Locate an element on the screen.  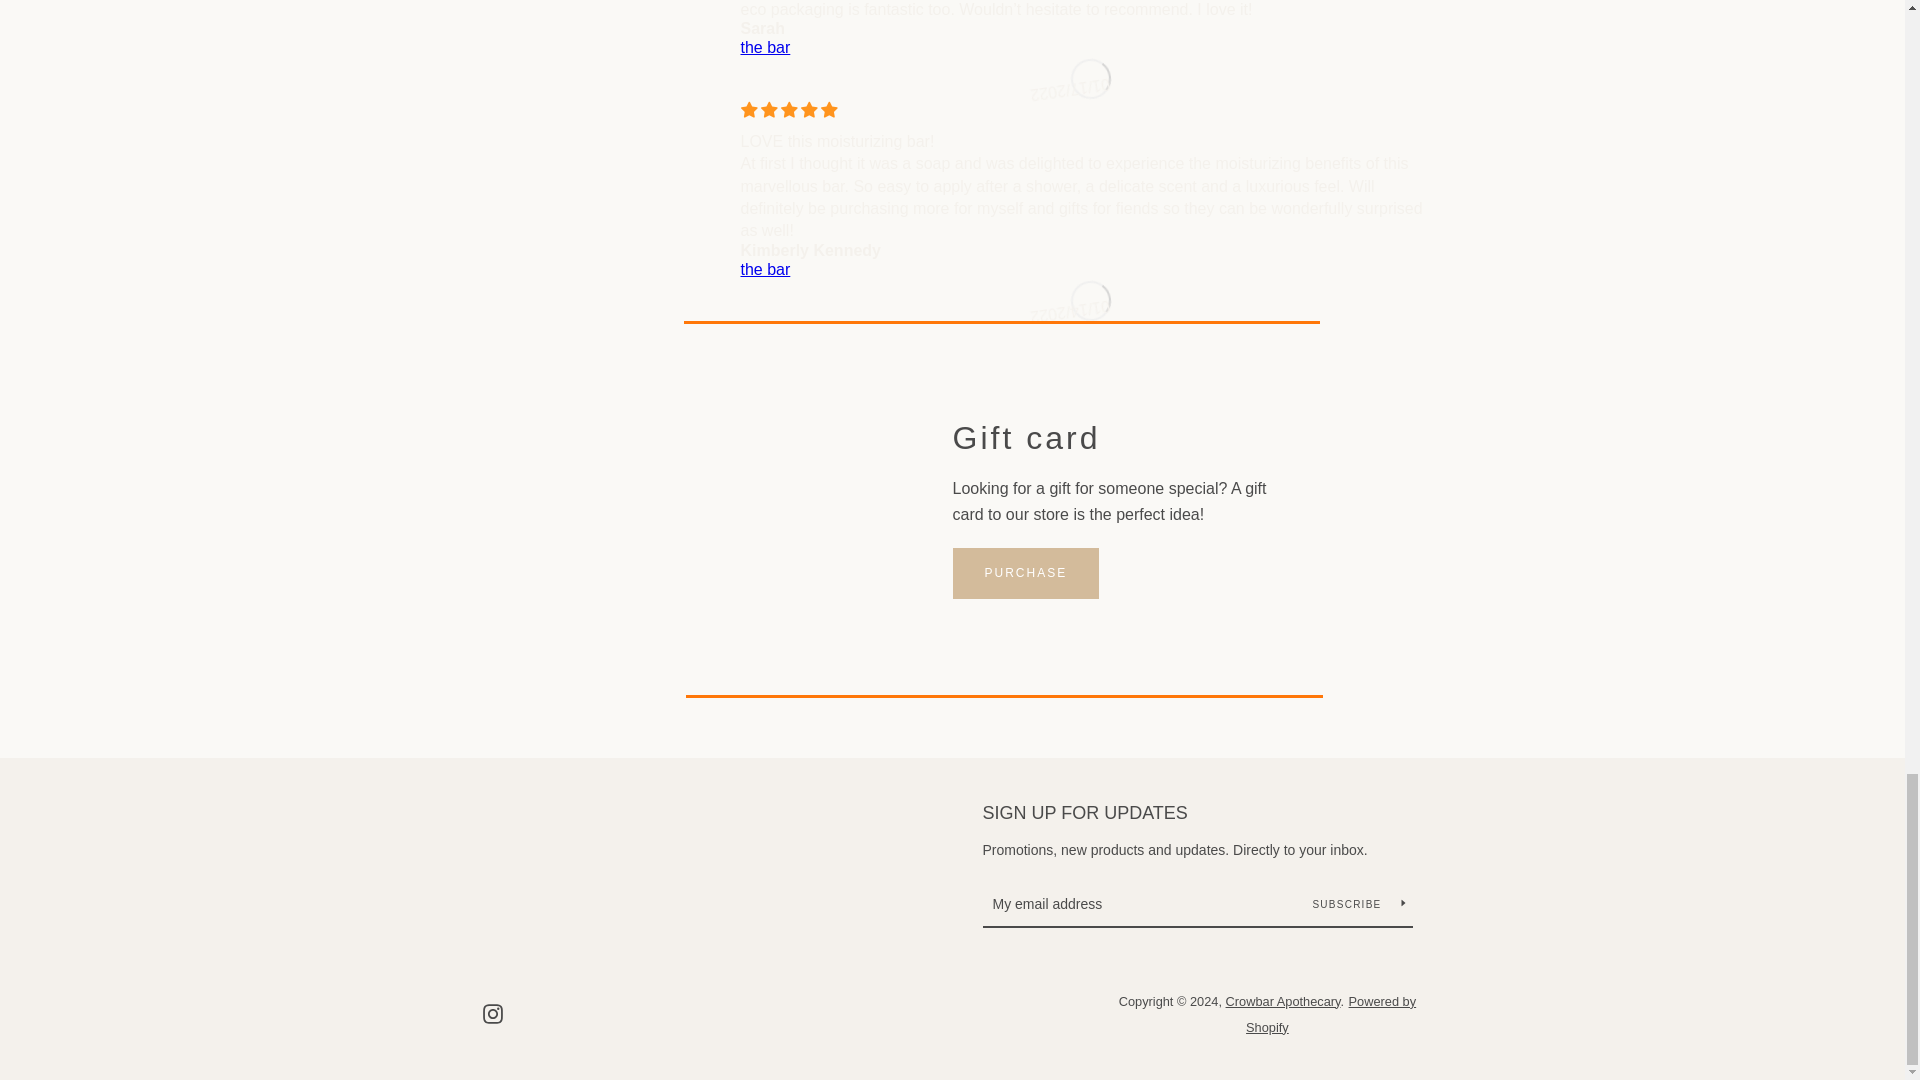
PURCHASE is located at coordinates (1025, 572).